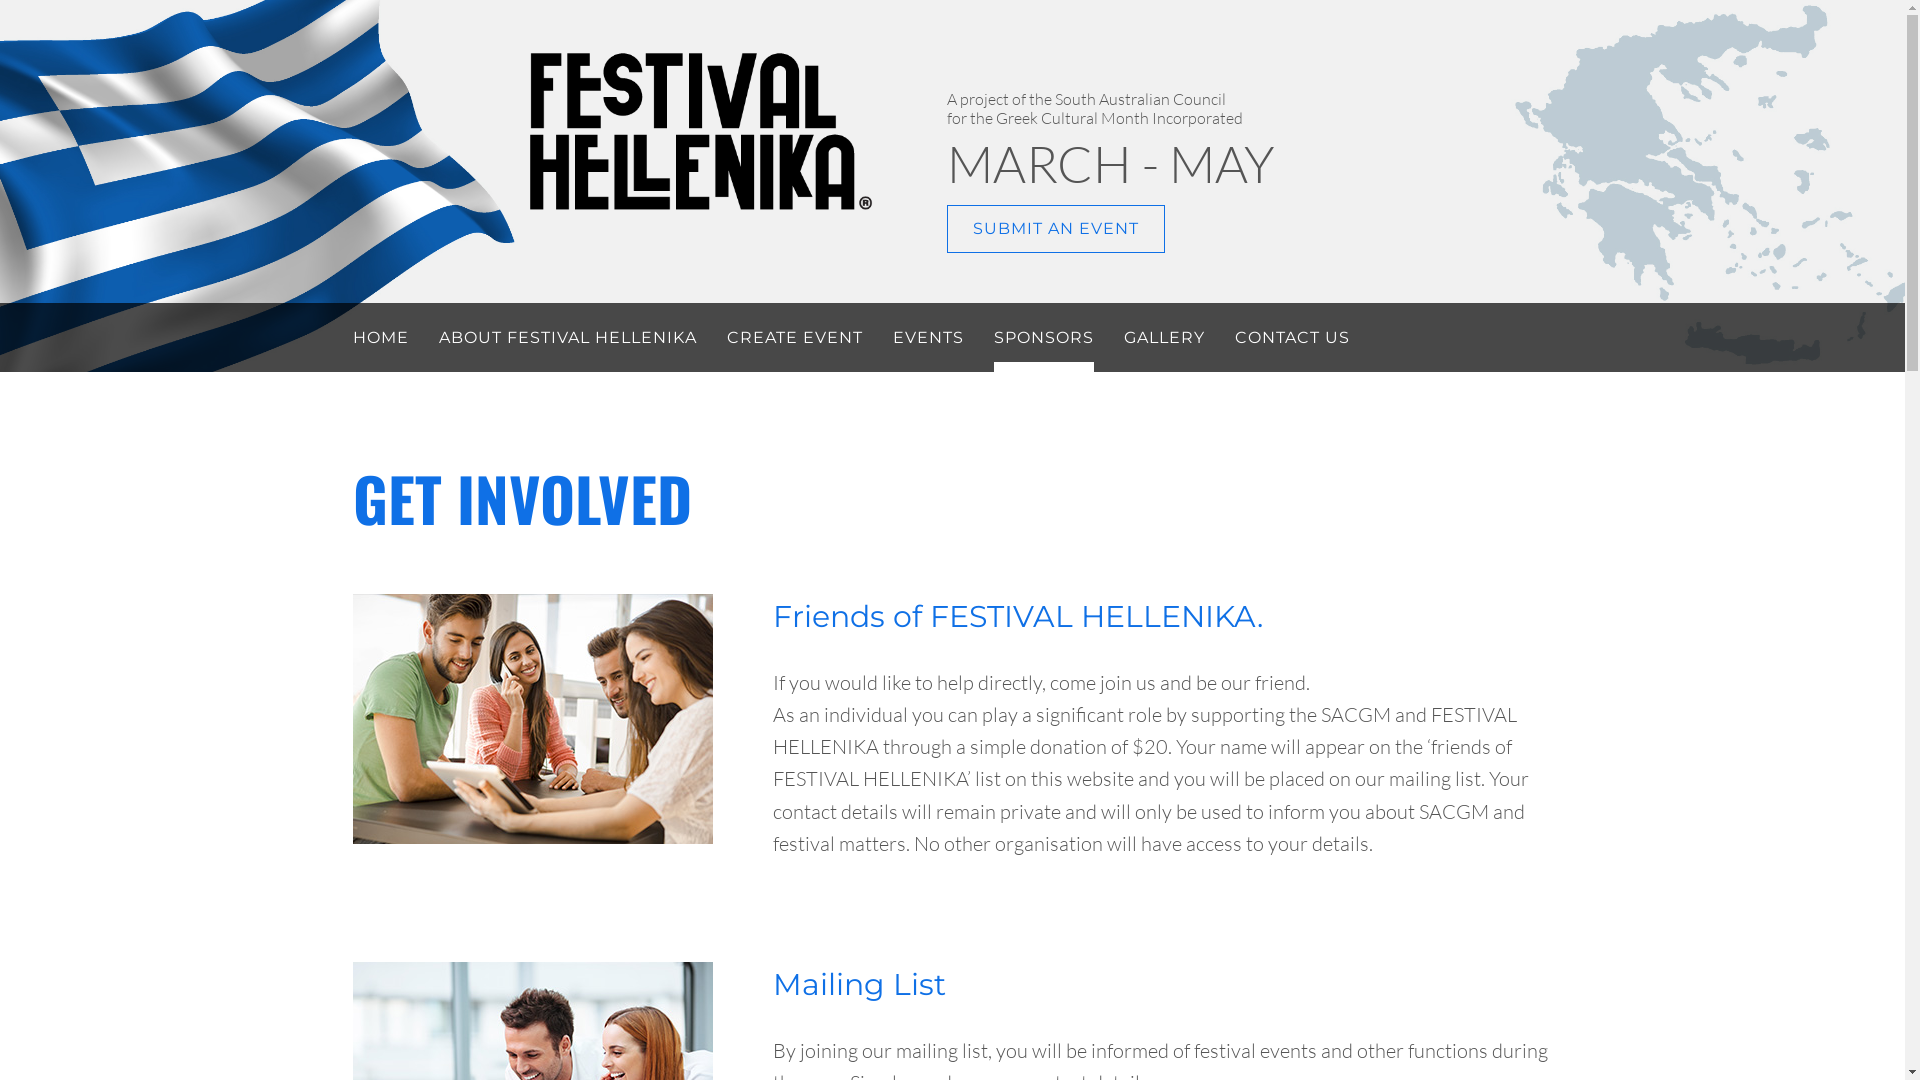 The width and height of the screenshot is (1920, 1080). What do you see at coordinates (1056, 229) in the screenshot?
I see `SUBMIT AN EVENT` at bounding box center [1056, 229].